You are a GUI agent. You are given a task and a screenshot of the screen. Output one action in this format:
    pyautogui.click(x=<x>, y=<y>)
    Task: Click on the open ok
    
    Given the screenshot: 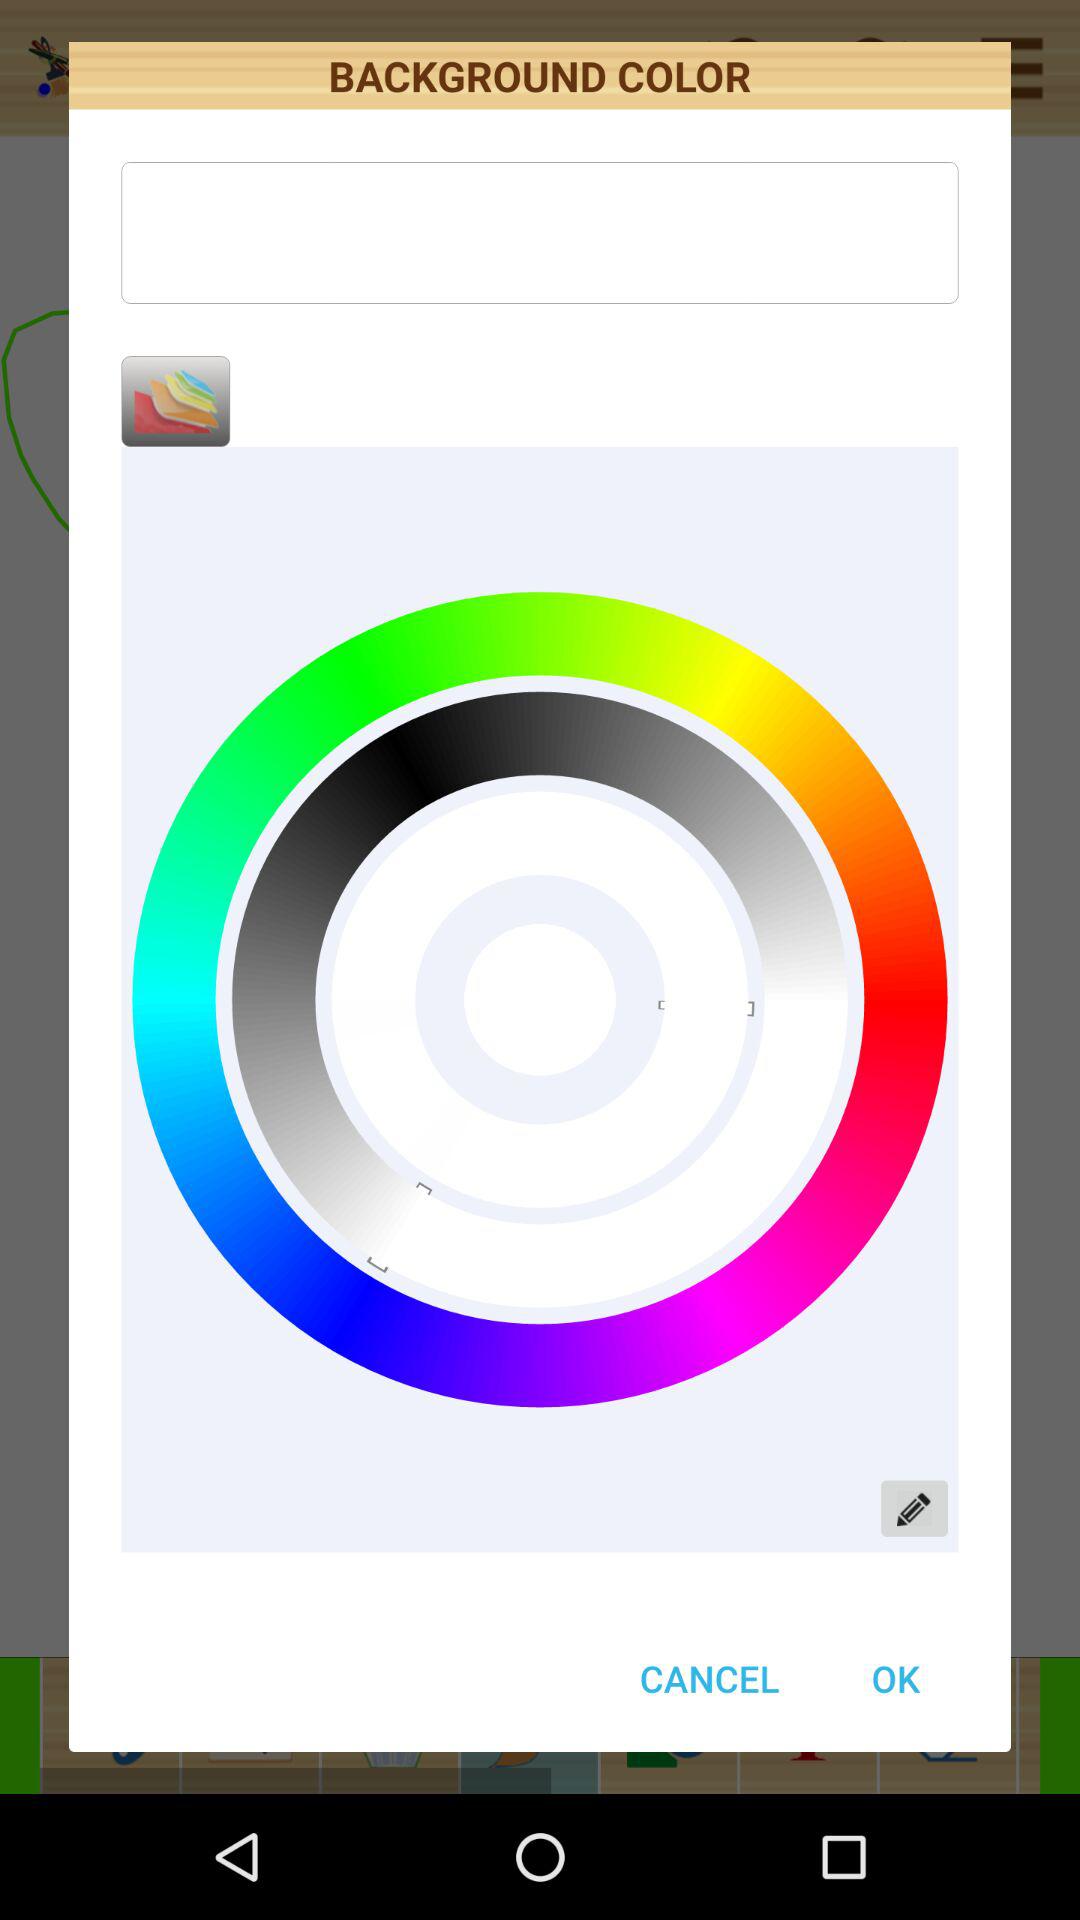 What is the action you would take?
    pyautogui.click(x=895, y=1678)
    